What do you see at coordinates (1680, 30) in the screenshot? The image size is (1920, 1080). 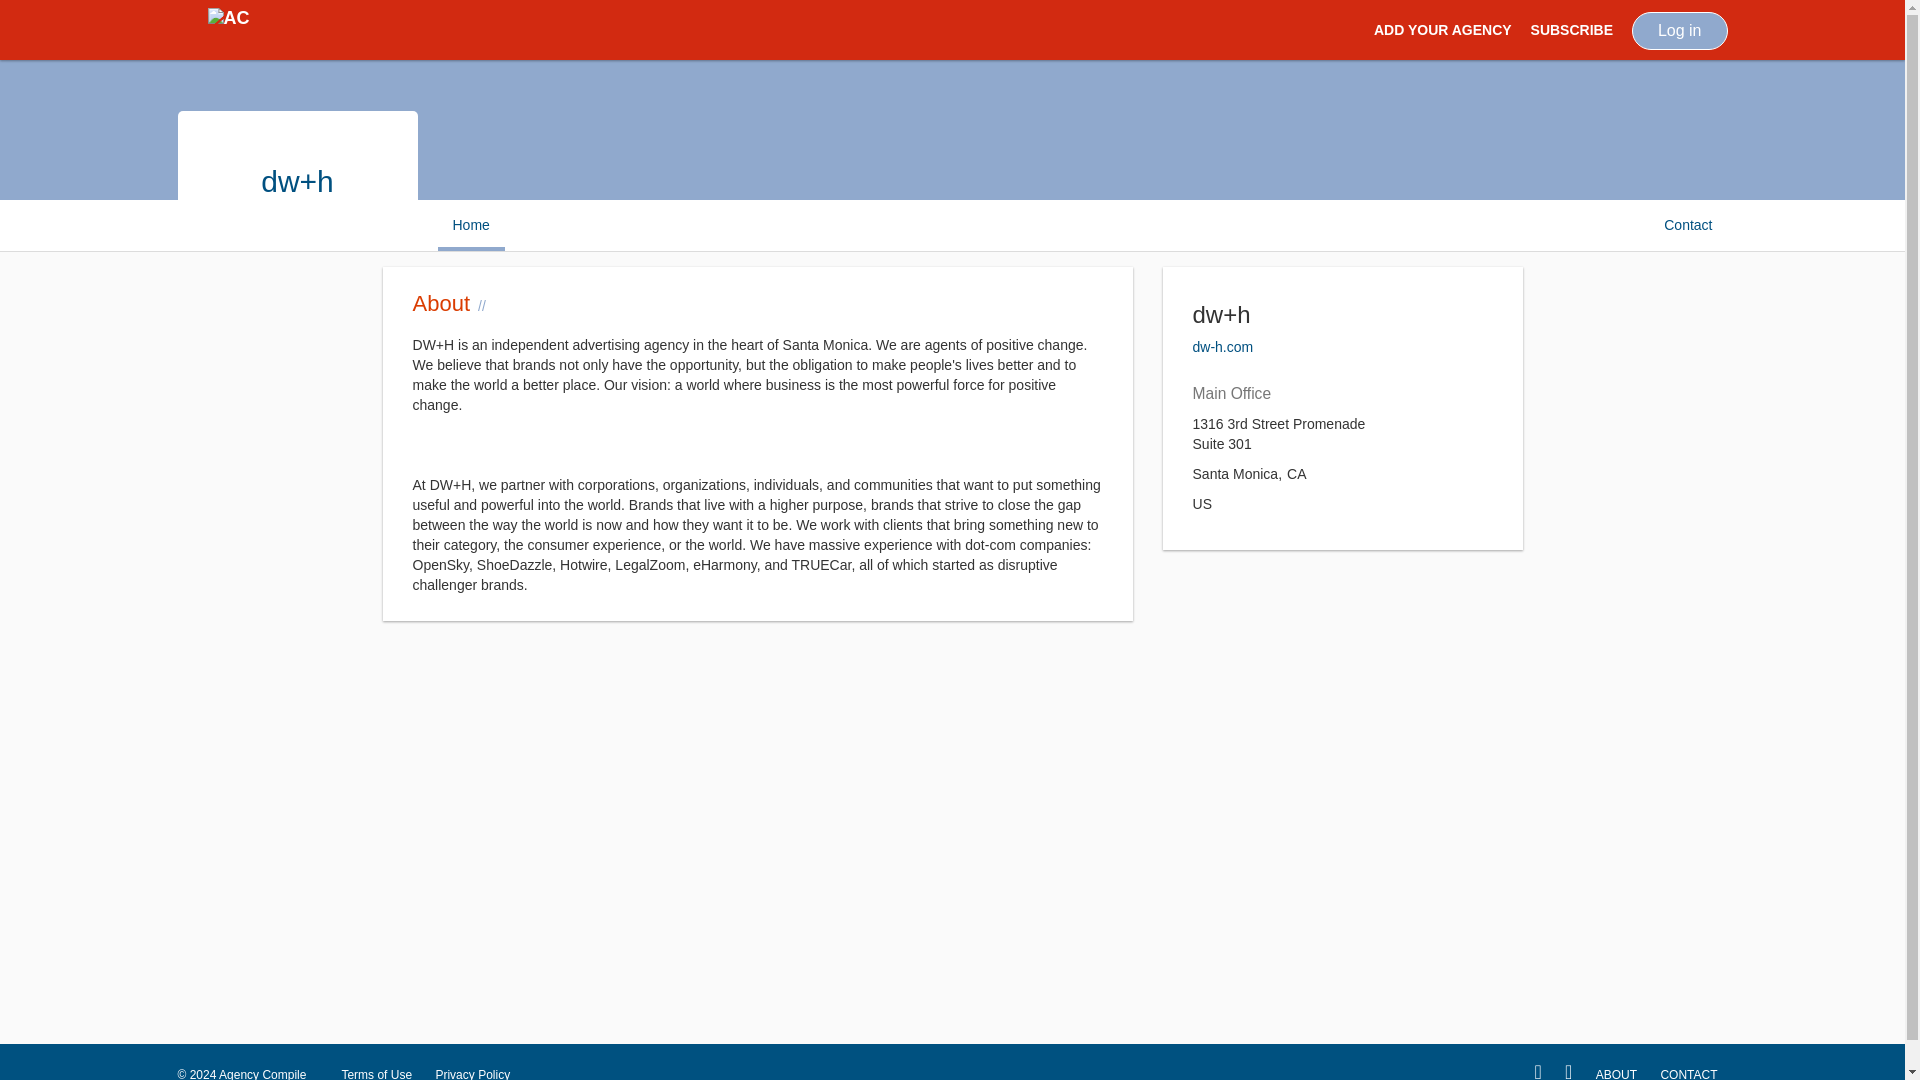 I see `Log in` at bounding box center [1680, 30].